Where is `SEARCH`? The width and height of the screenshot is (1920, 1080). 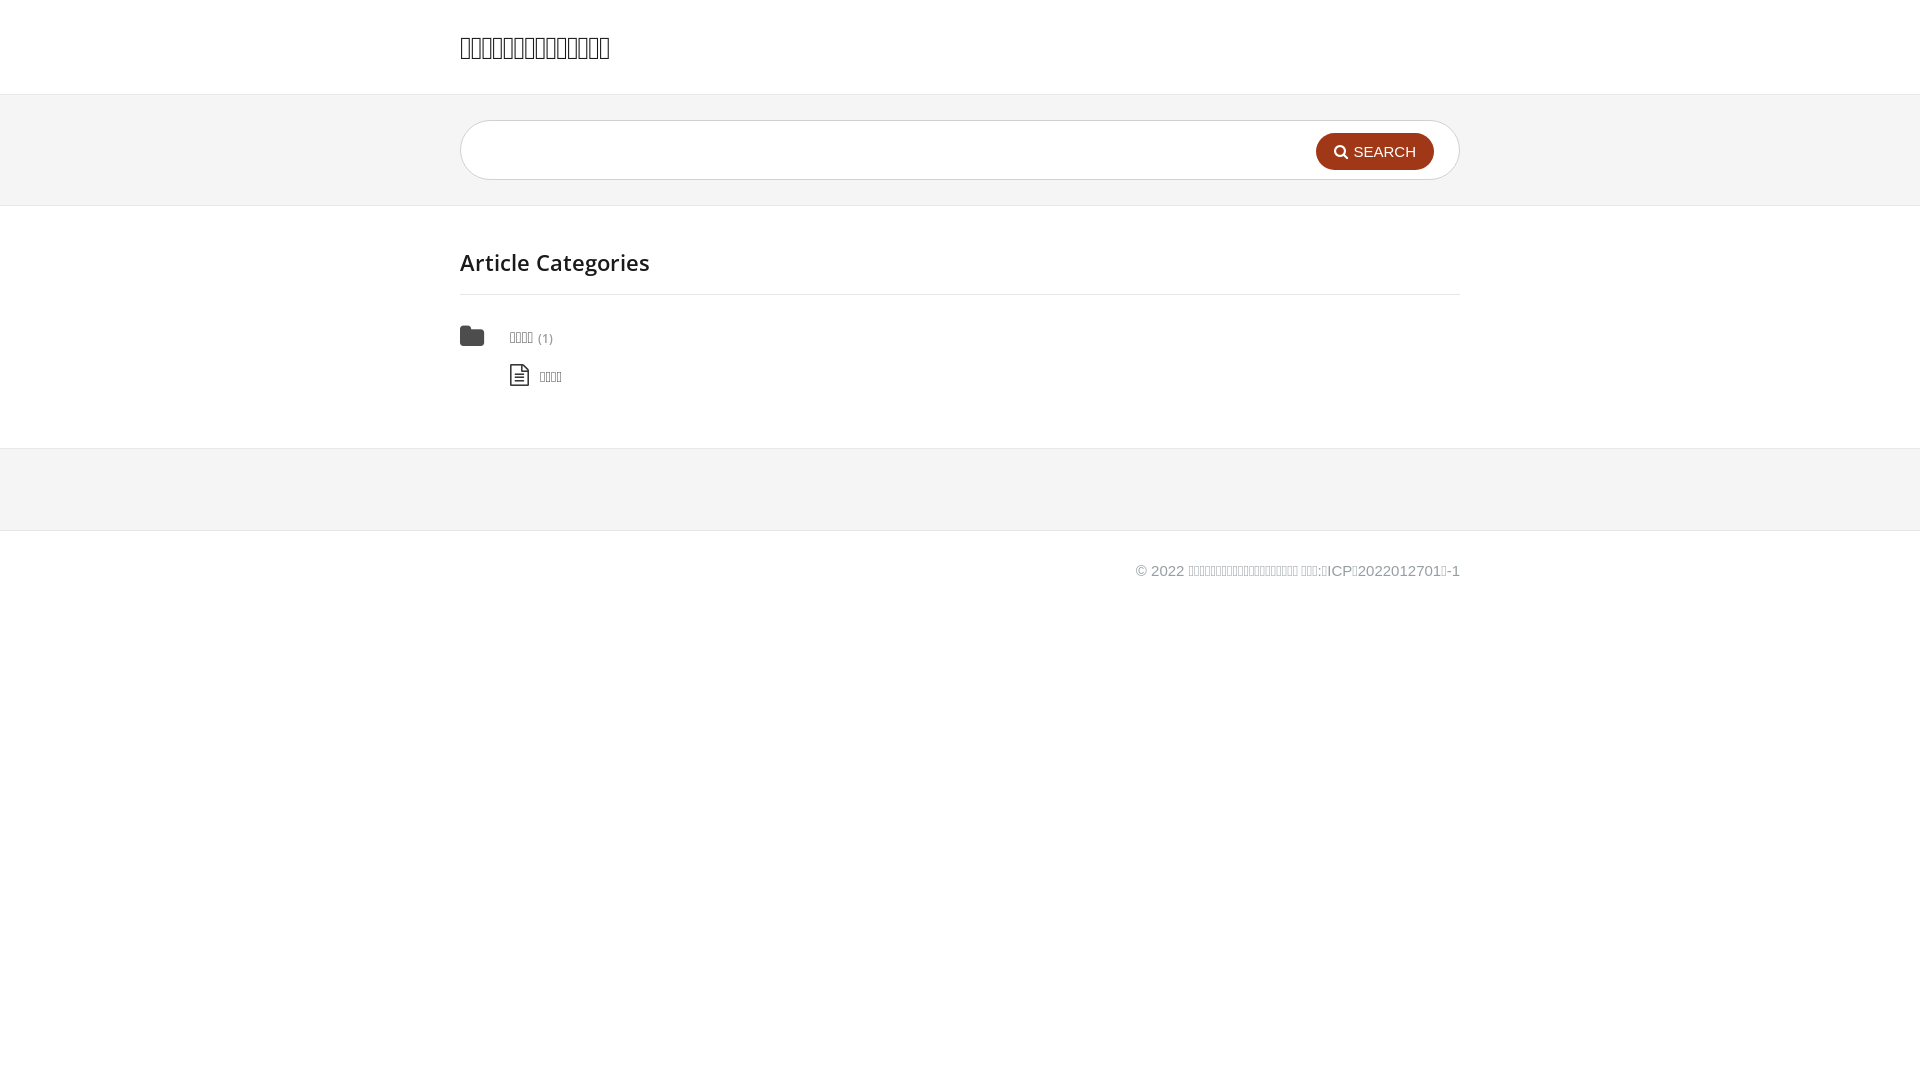 SEARCH is located at coordinates (1375, 152).